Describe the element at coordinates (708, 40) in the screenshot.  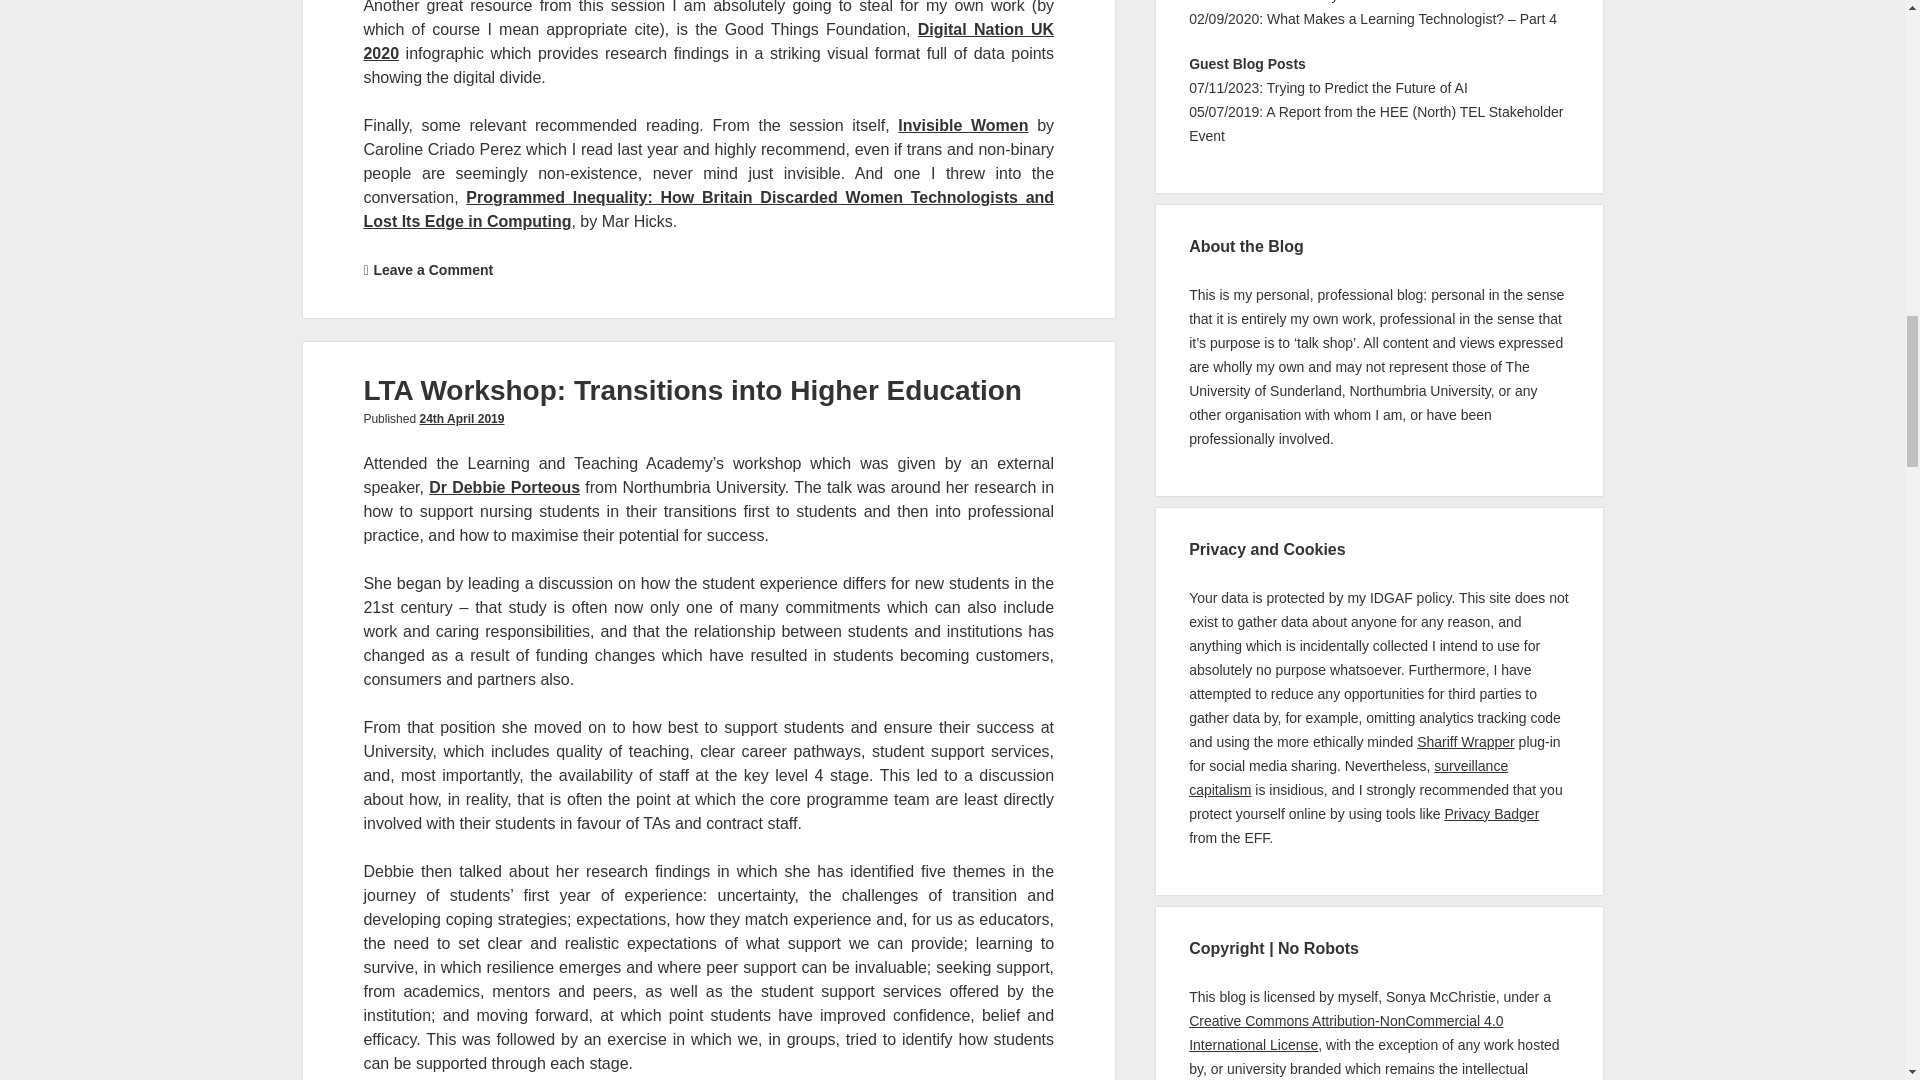
I see `Digital Nation UK 2020` at that location.